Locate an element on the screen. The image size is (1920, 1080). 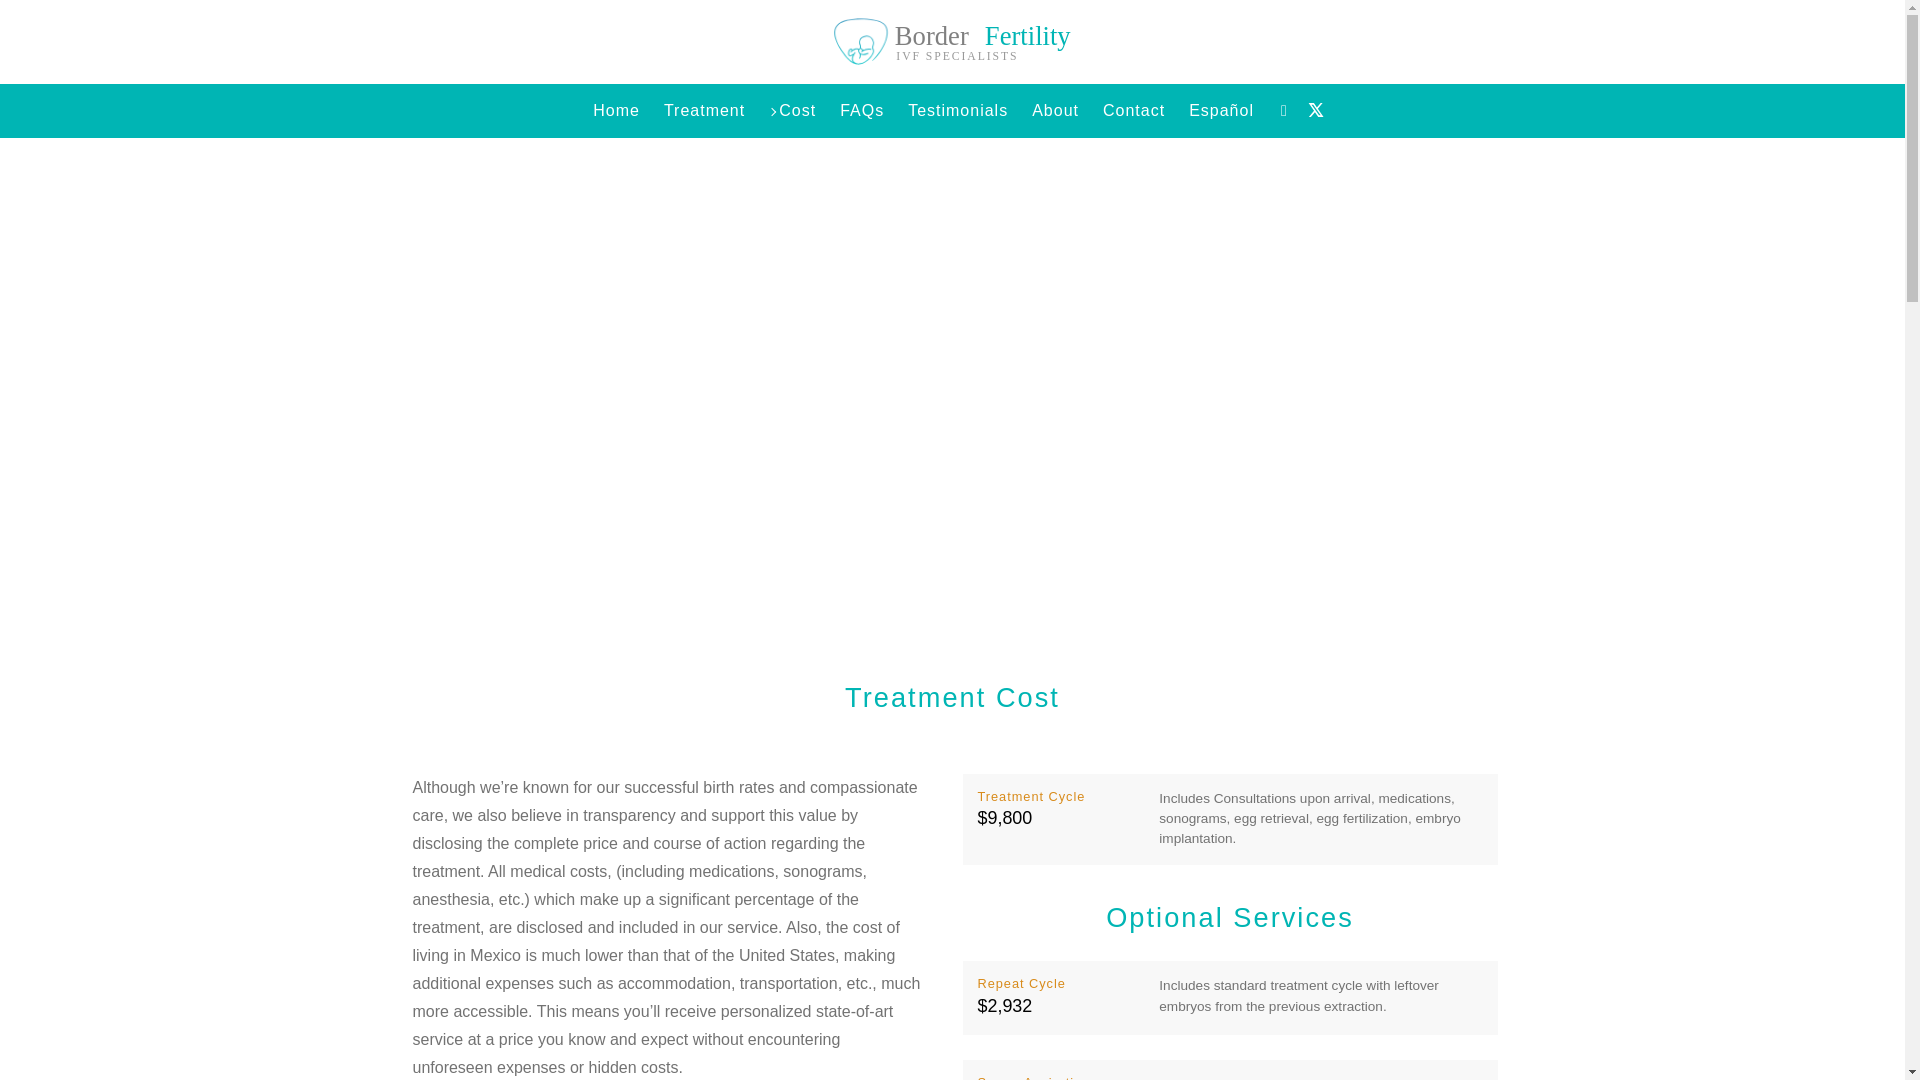
Contact is located at coordinates (1134, 110).